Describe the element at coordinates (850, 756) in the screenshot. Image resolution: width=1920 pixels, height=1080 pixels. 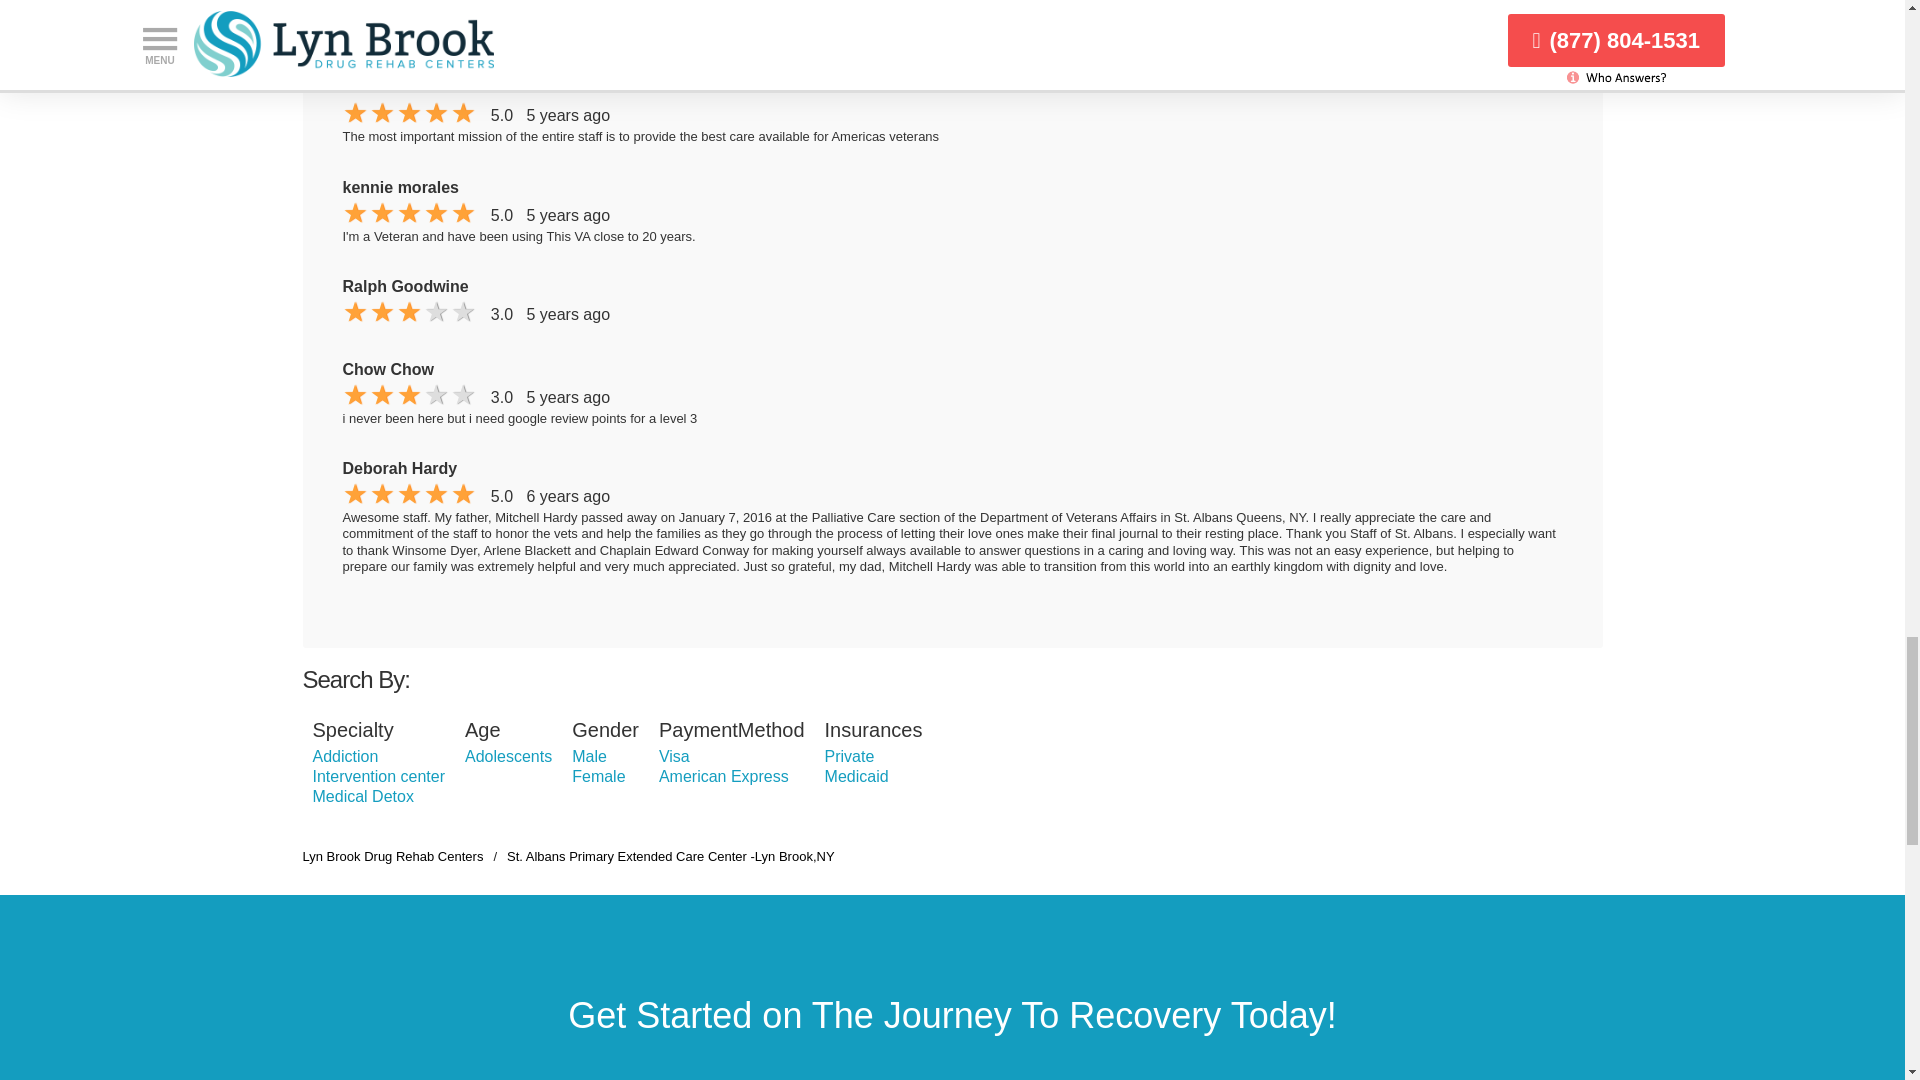
I see `Private` at that location.